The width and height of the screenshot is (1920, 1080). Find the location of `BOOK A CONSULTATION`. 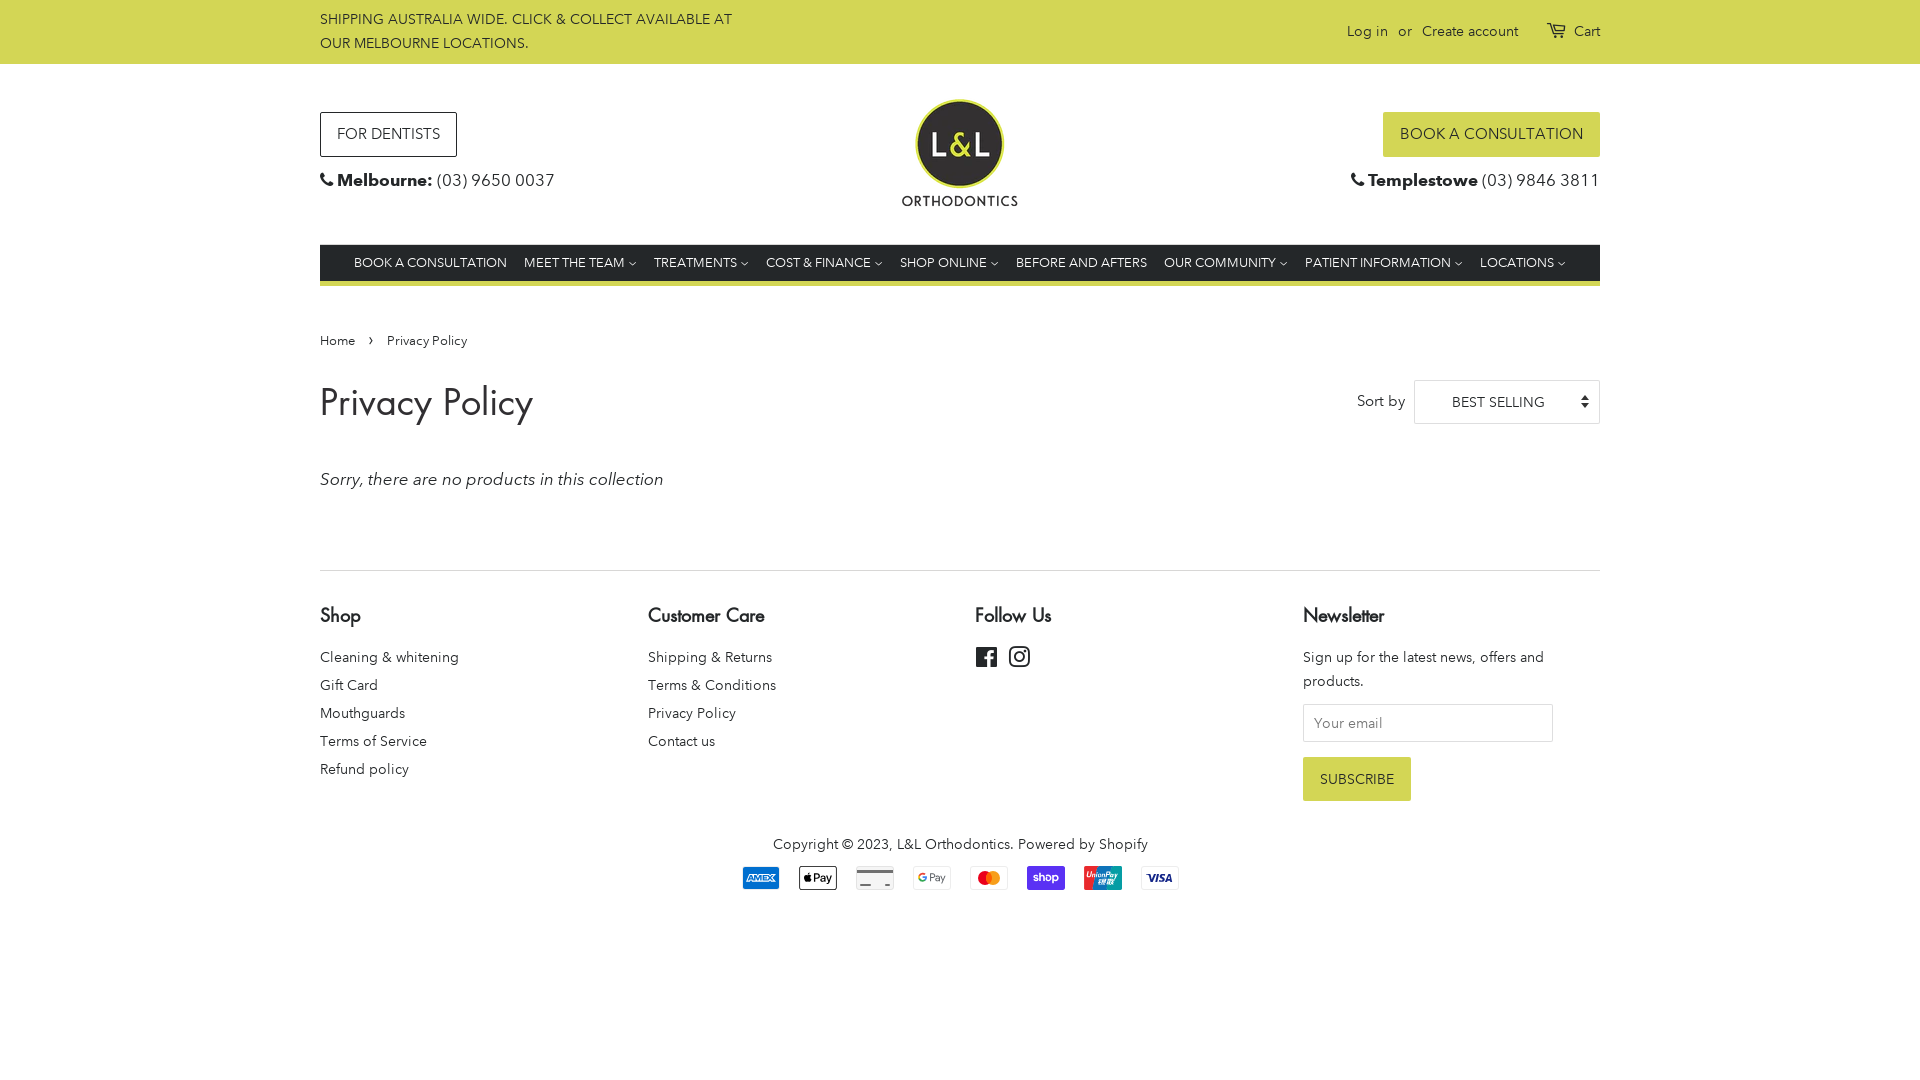

BOOK A CONSULTATION is located at coordinates (1492, 134).